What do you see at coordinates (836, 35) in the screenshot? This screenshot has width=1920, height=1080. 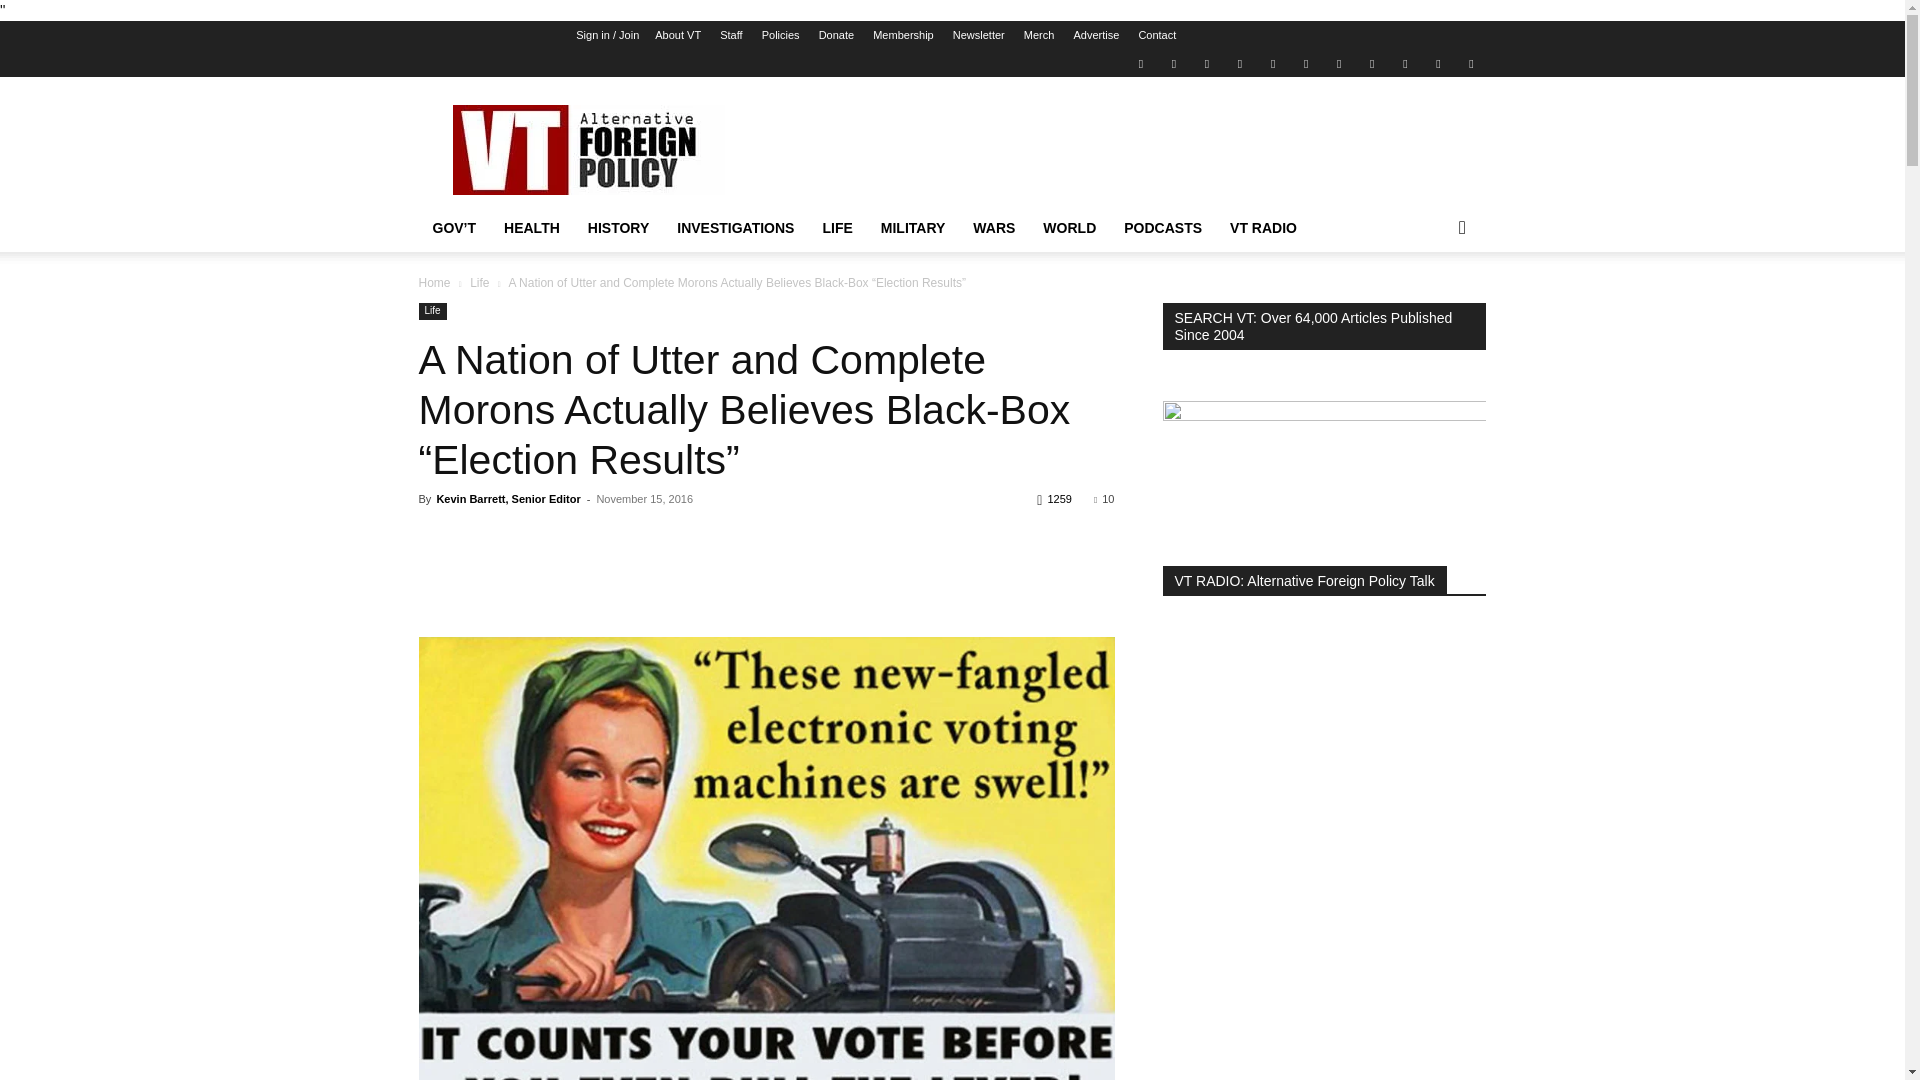 I see `Donate` at bounding box center [836, 35].